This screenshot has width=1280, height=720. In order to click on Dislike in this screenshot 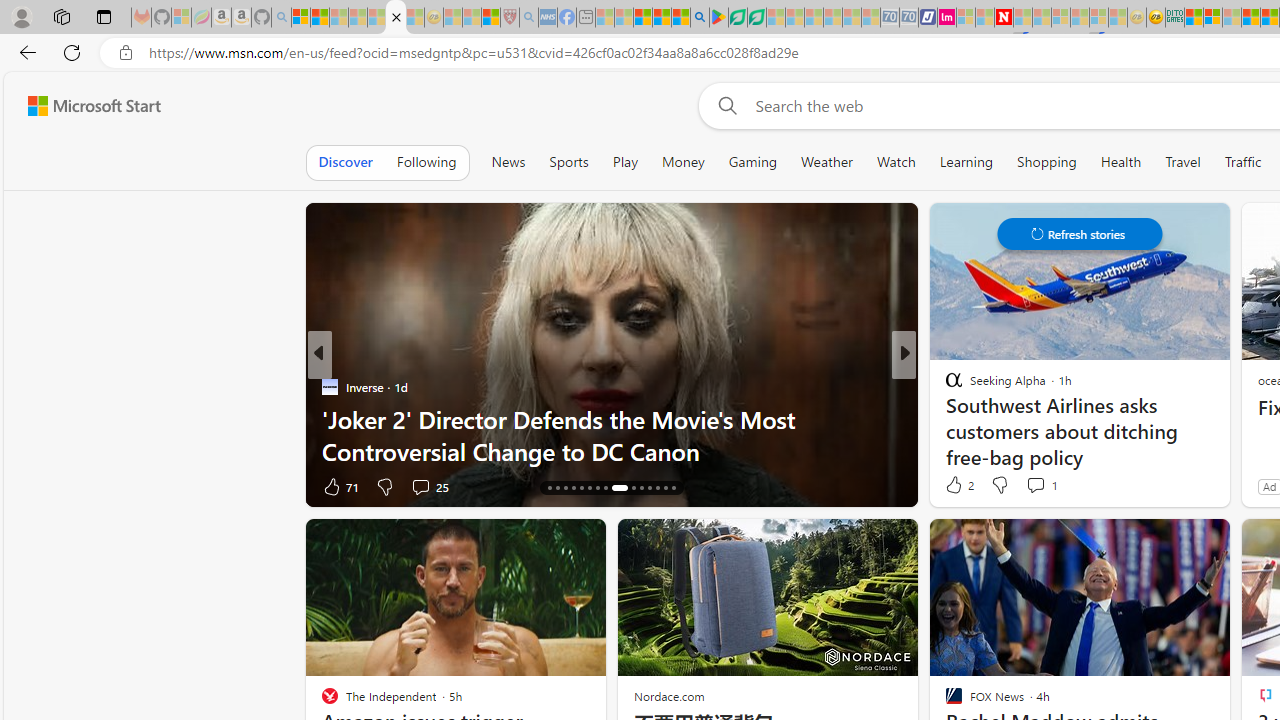, I will do `click(998, 484)`.